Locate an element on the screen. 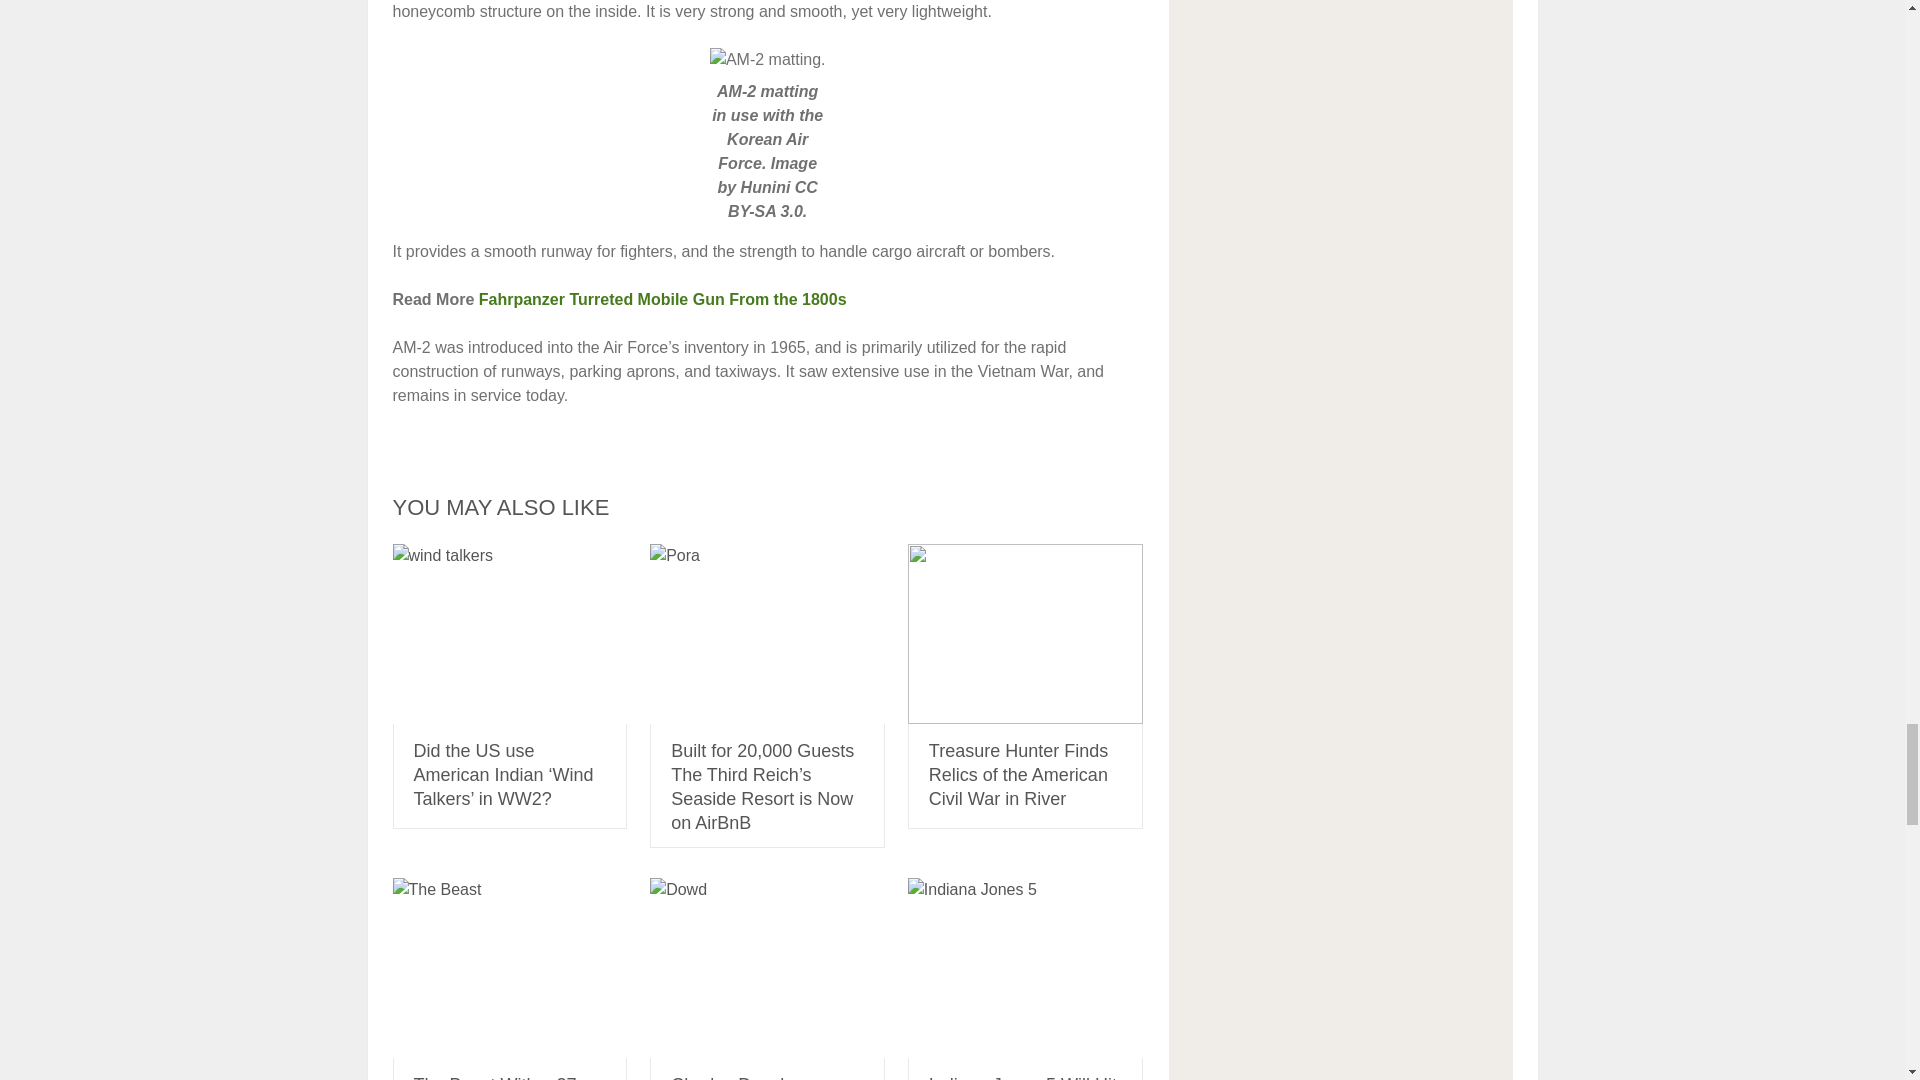  Fahrpanzer Turreted Mobile Gun From the 1800s is located at coordinates (662, 298).